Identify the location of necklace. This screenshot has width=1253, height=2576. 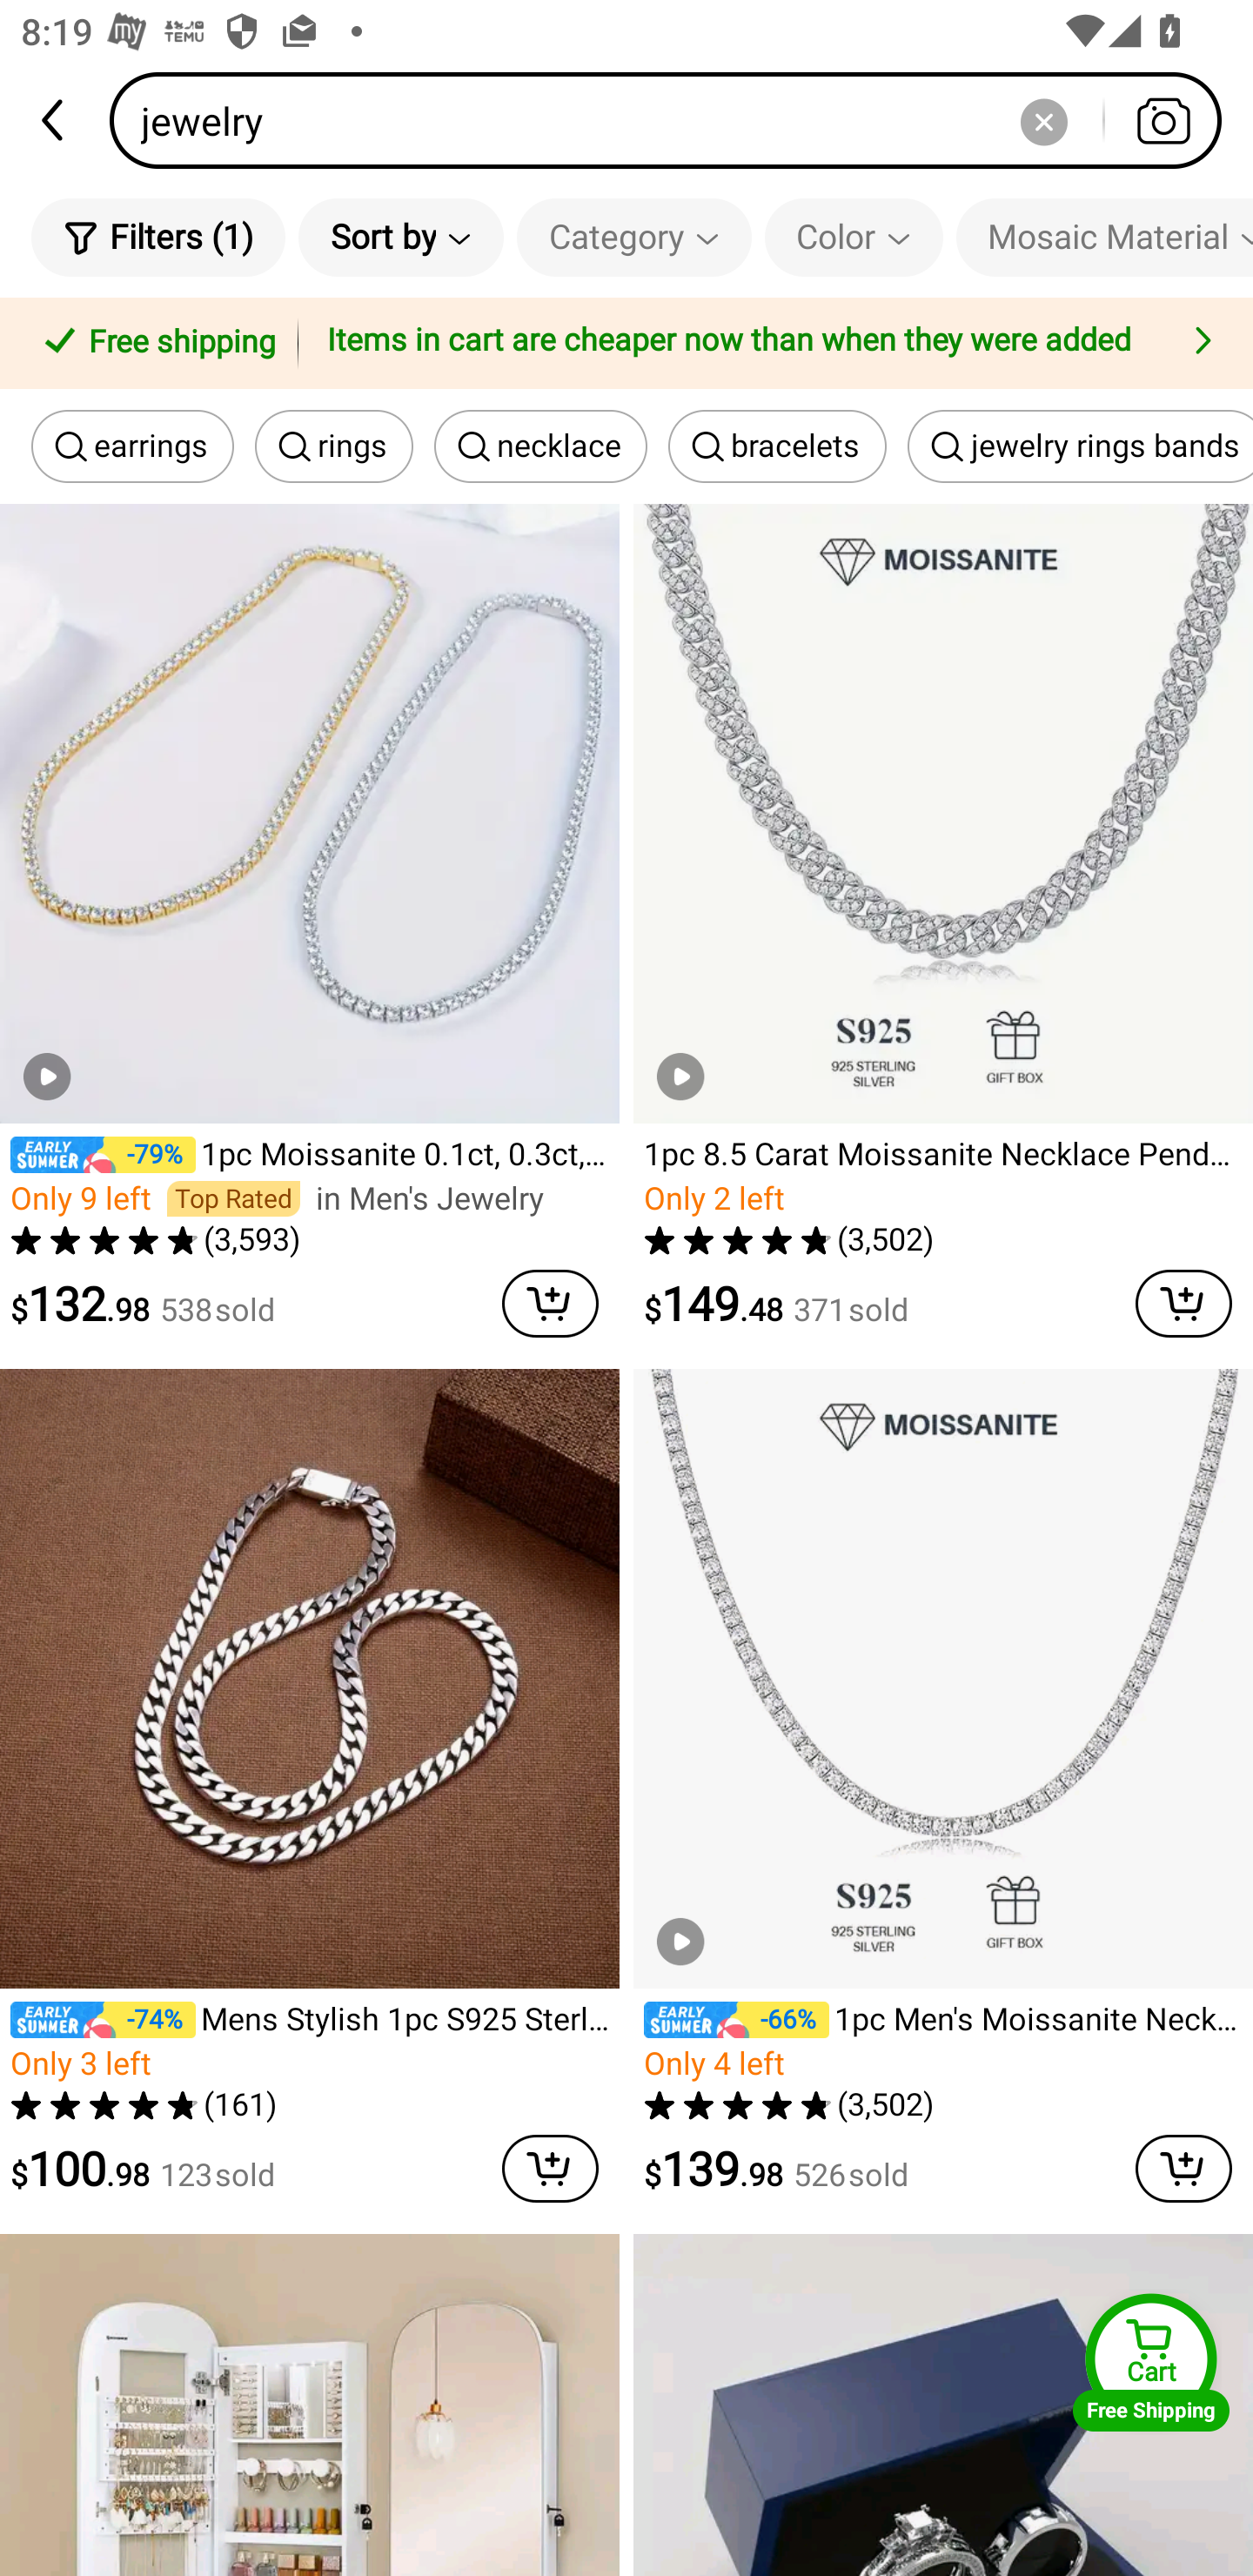
(541, 446).